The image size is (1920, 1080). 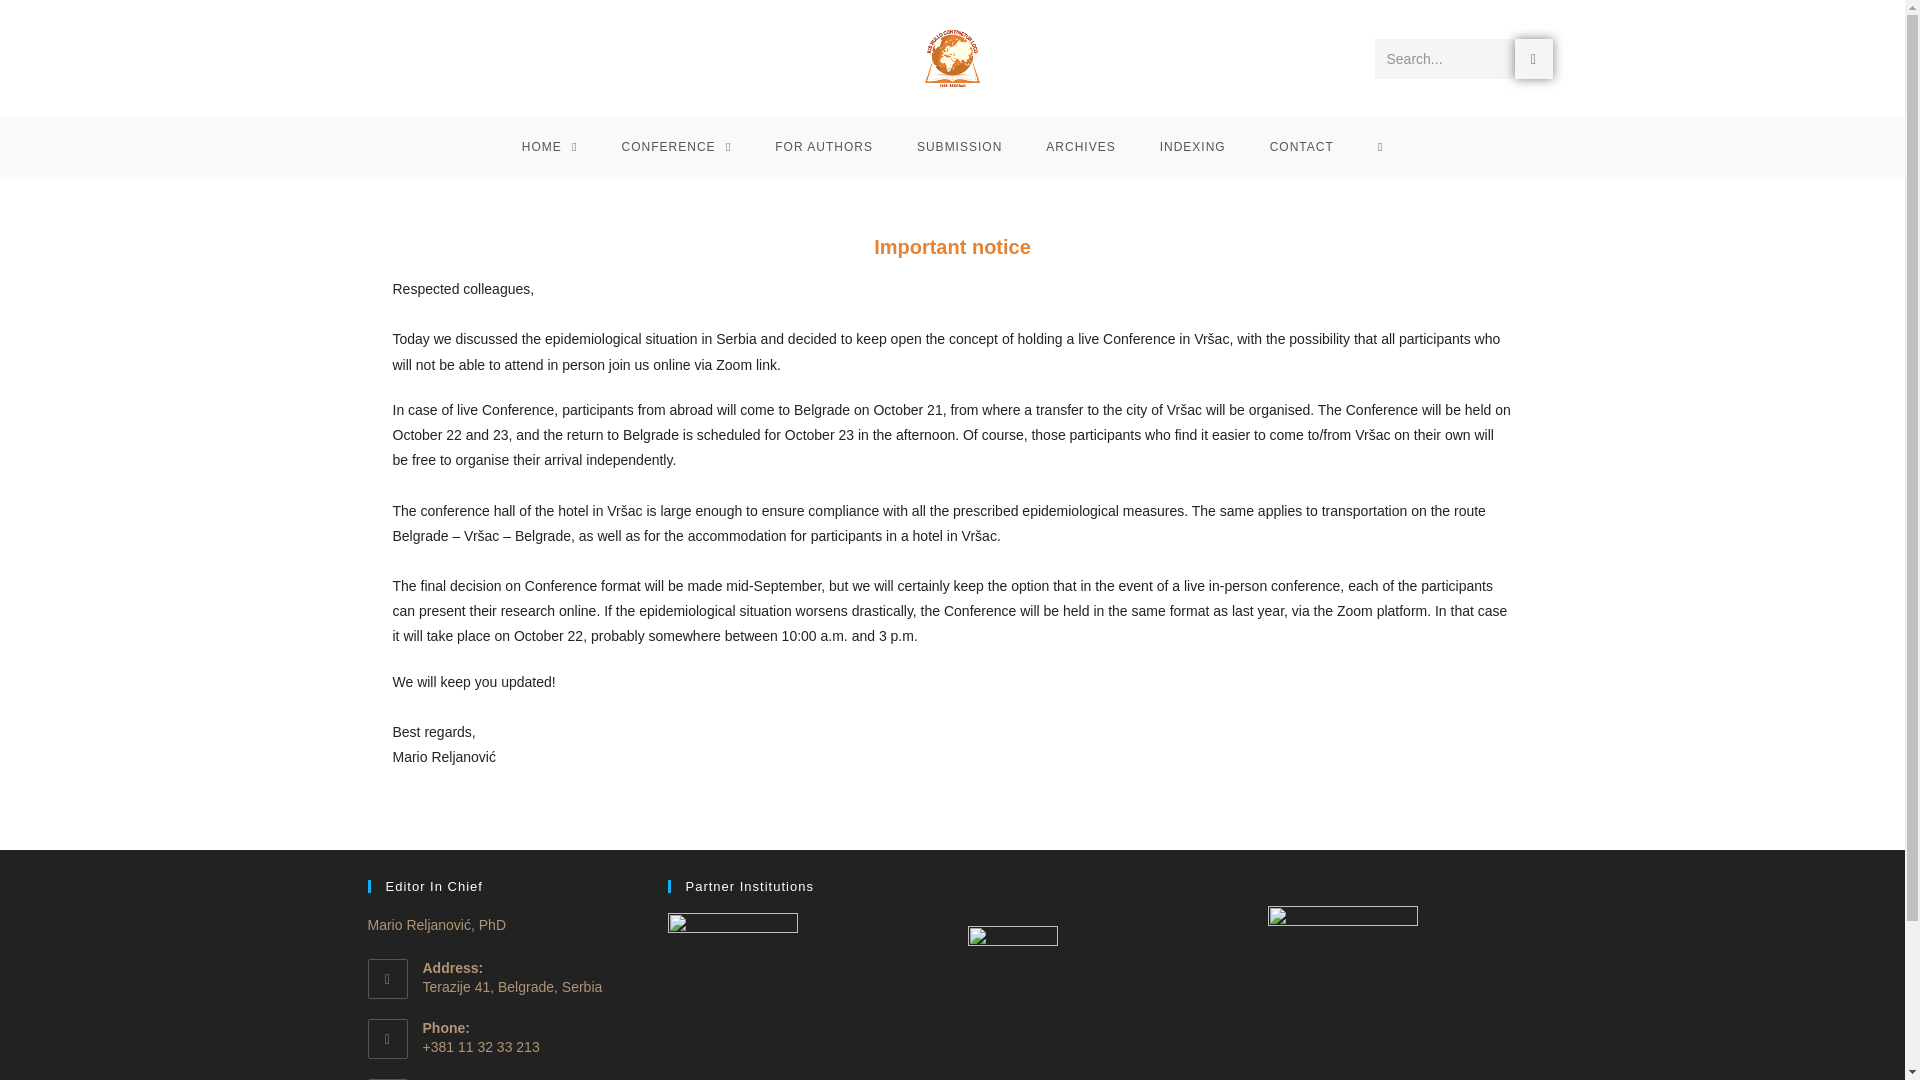 I want to click on CONTACT, so click(x=1302, y=146).